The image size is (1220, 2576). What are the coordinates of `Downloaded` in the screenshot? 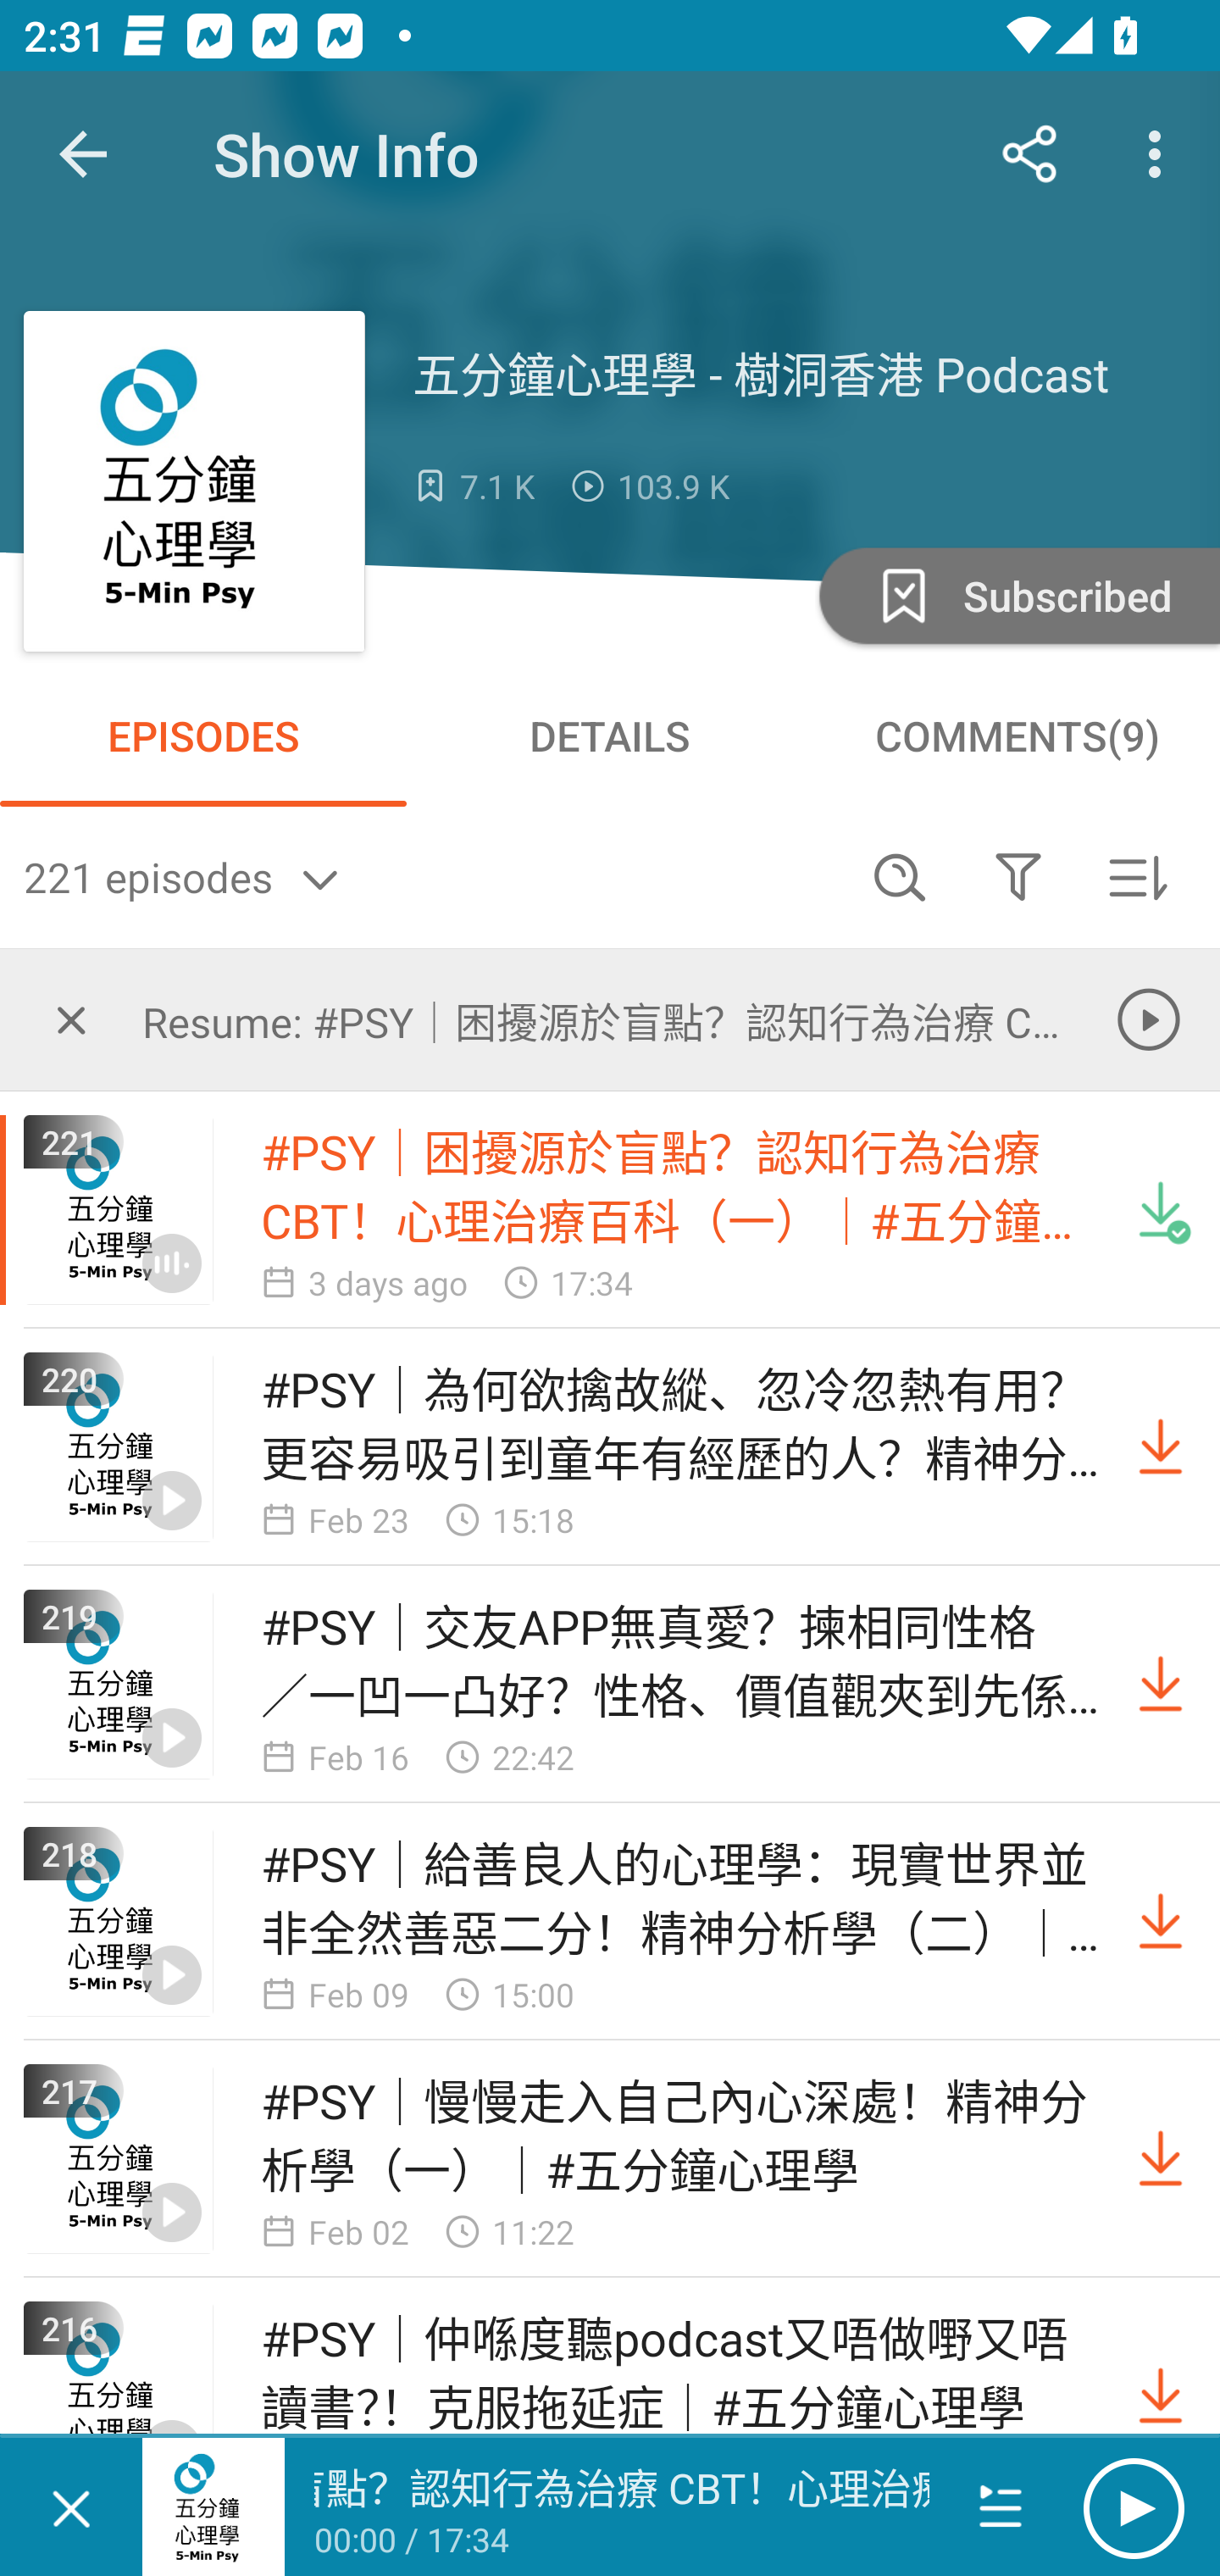 It's located at (1161, 1210).